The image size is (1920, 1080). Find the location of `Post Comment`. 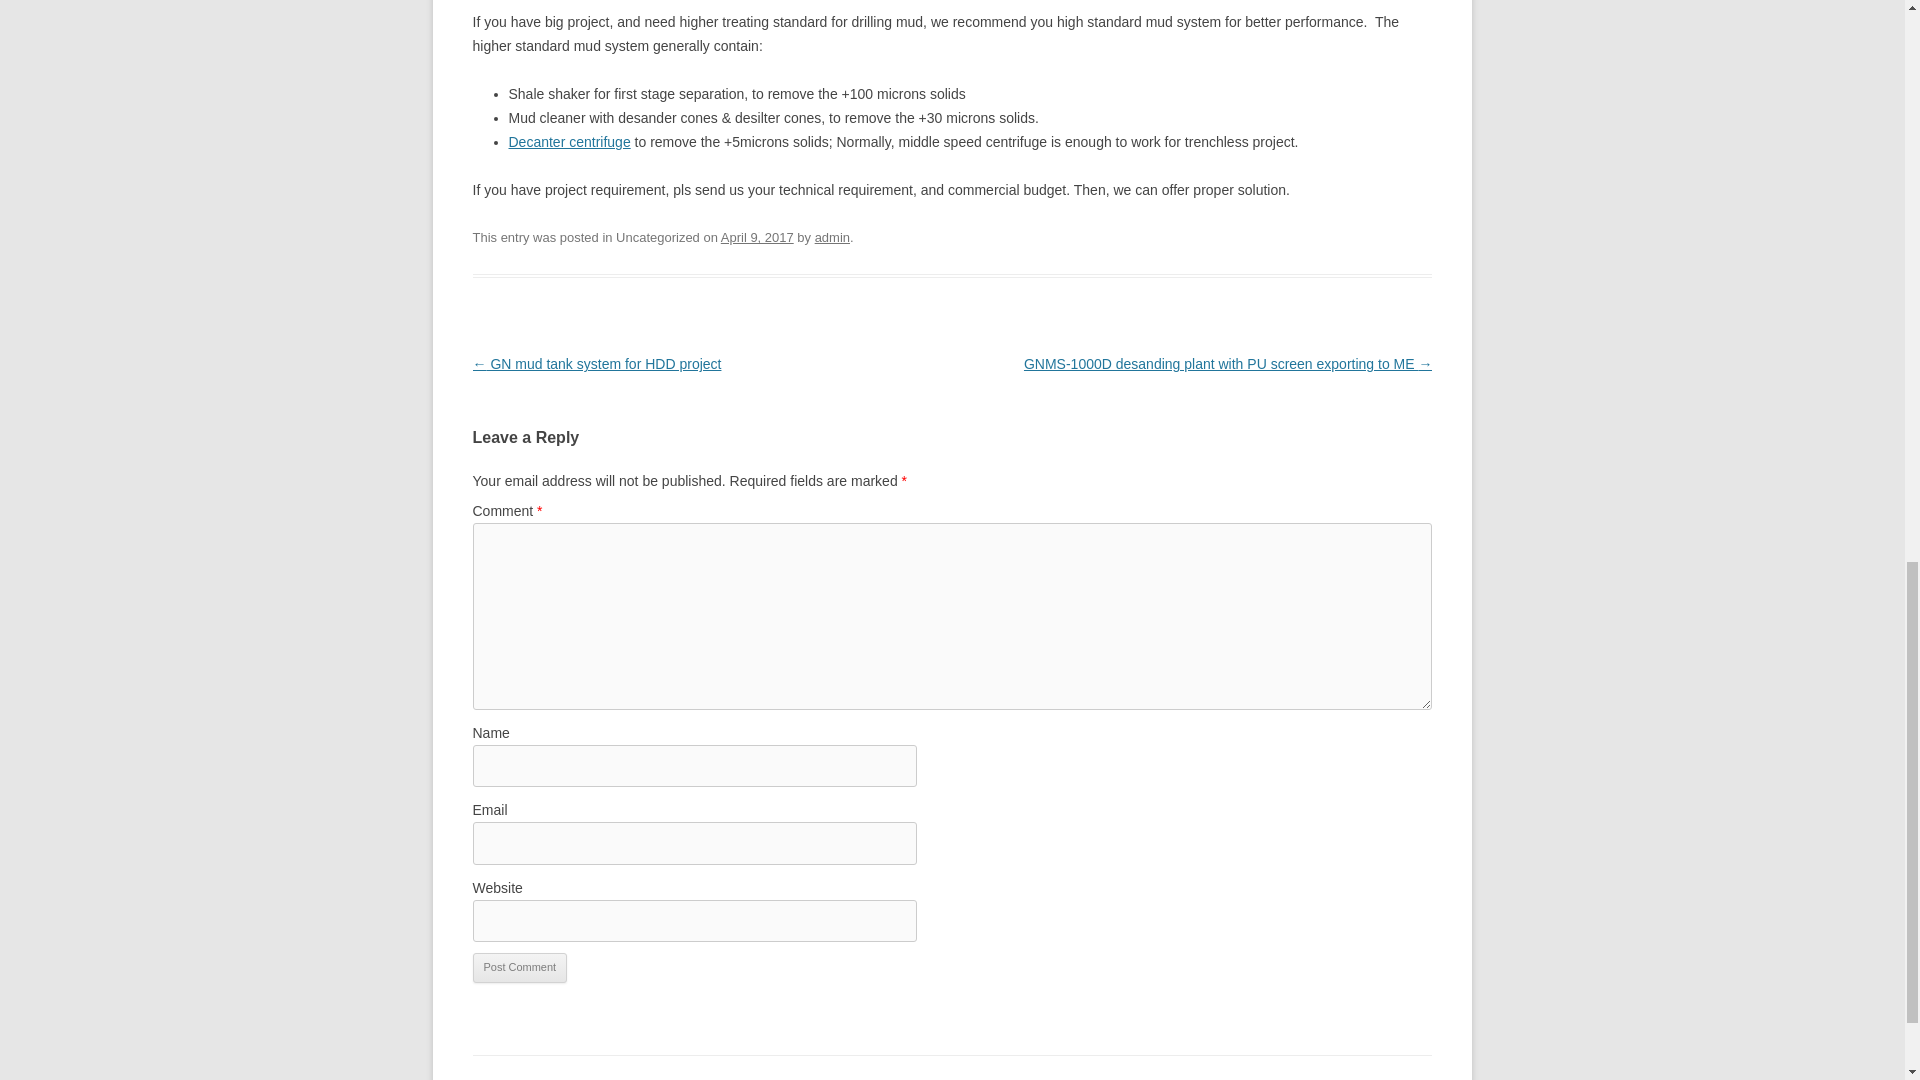

Post Comment is located at coordinates (519, 967).